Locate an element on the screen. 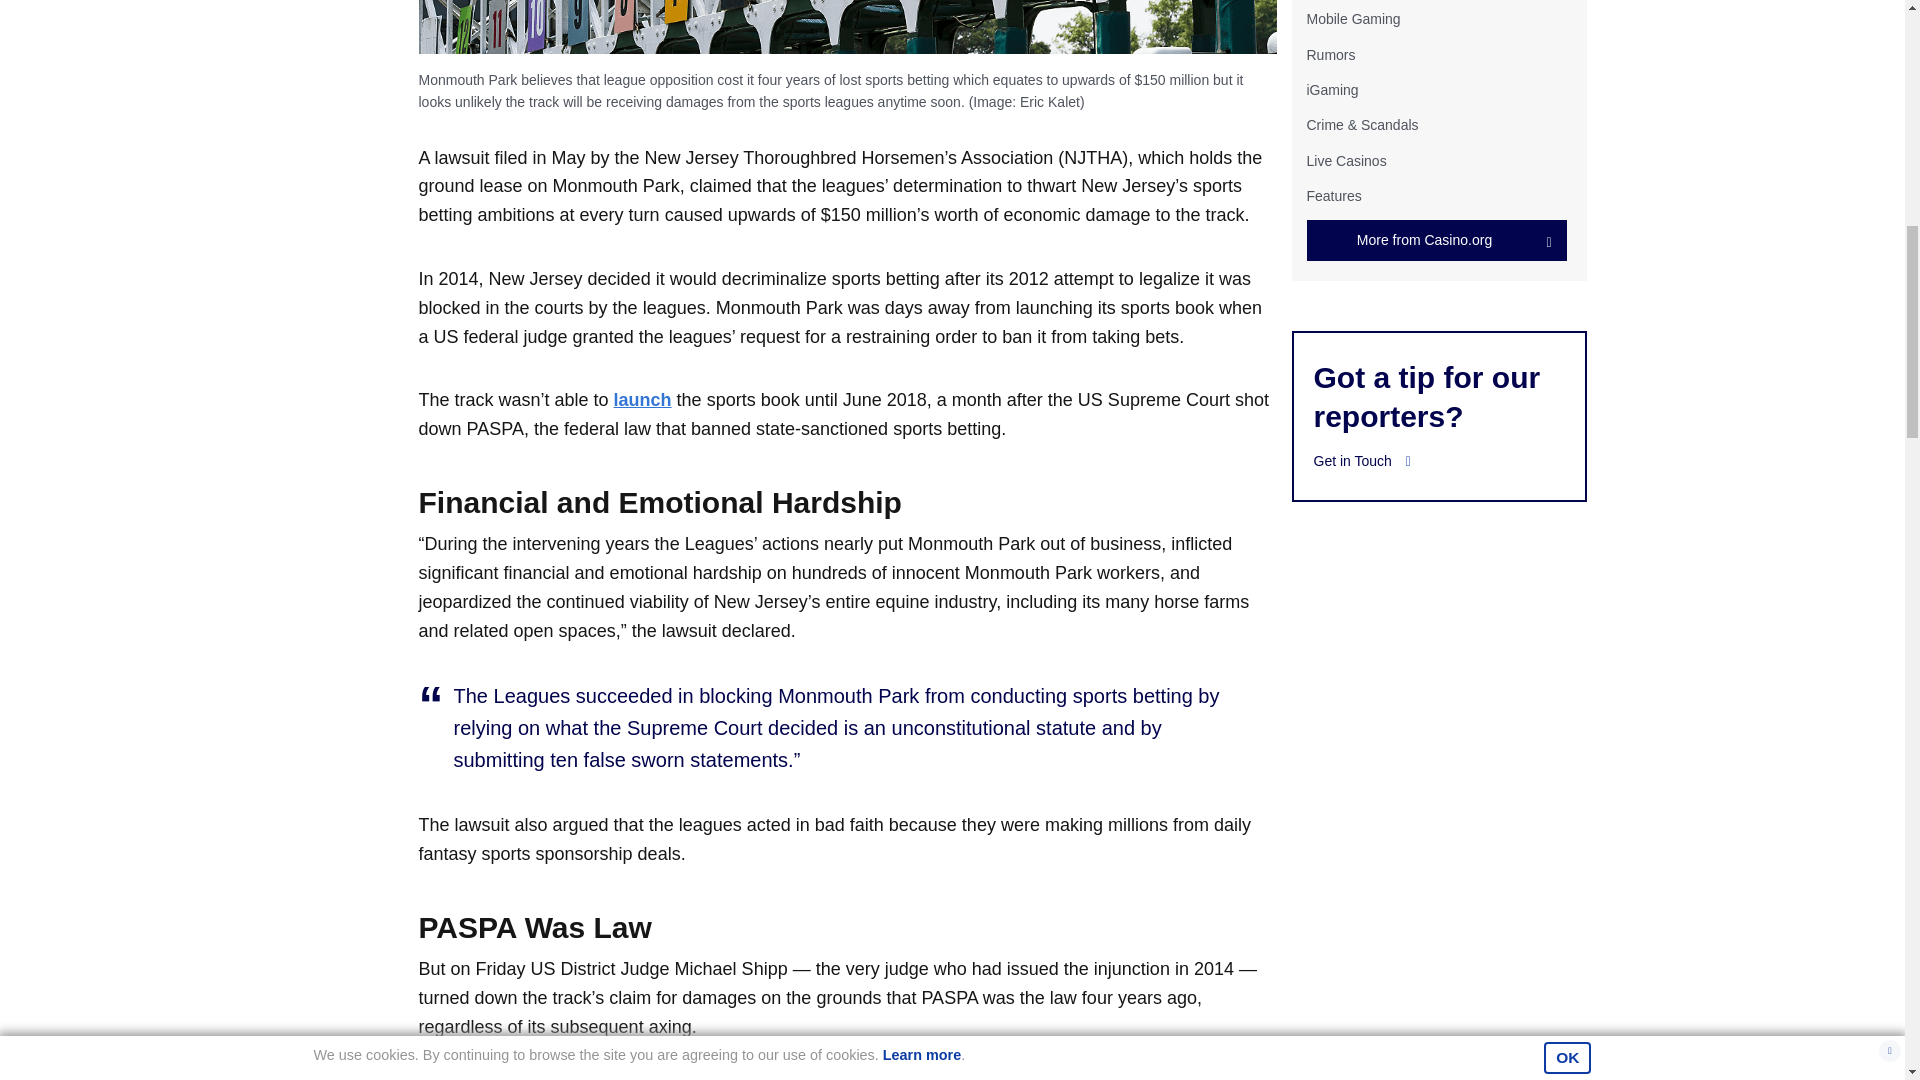  Live Casinos is located at coordinates (1346, 160).